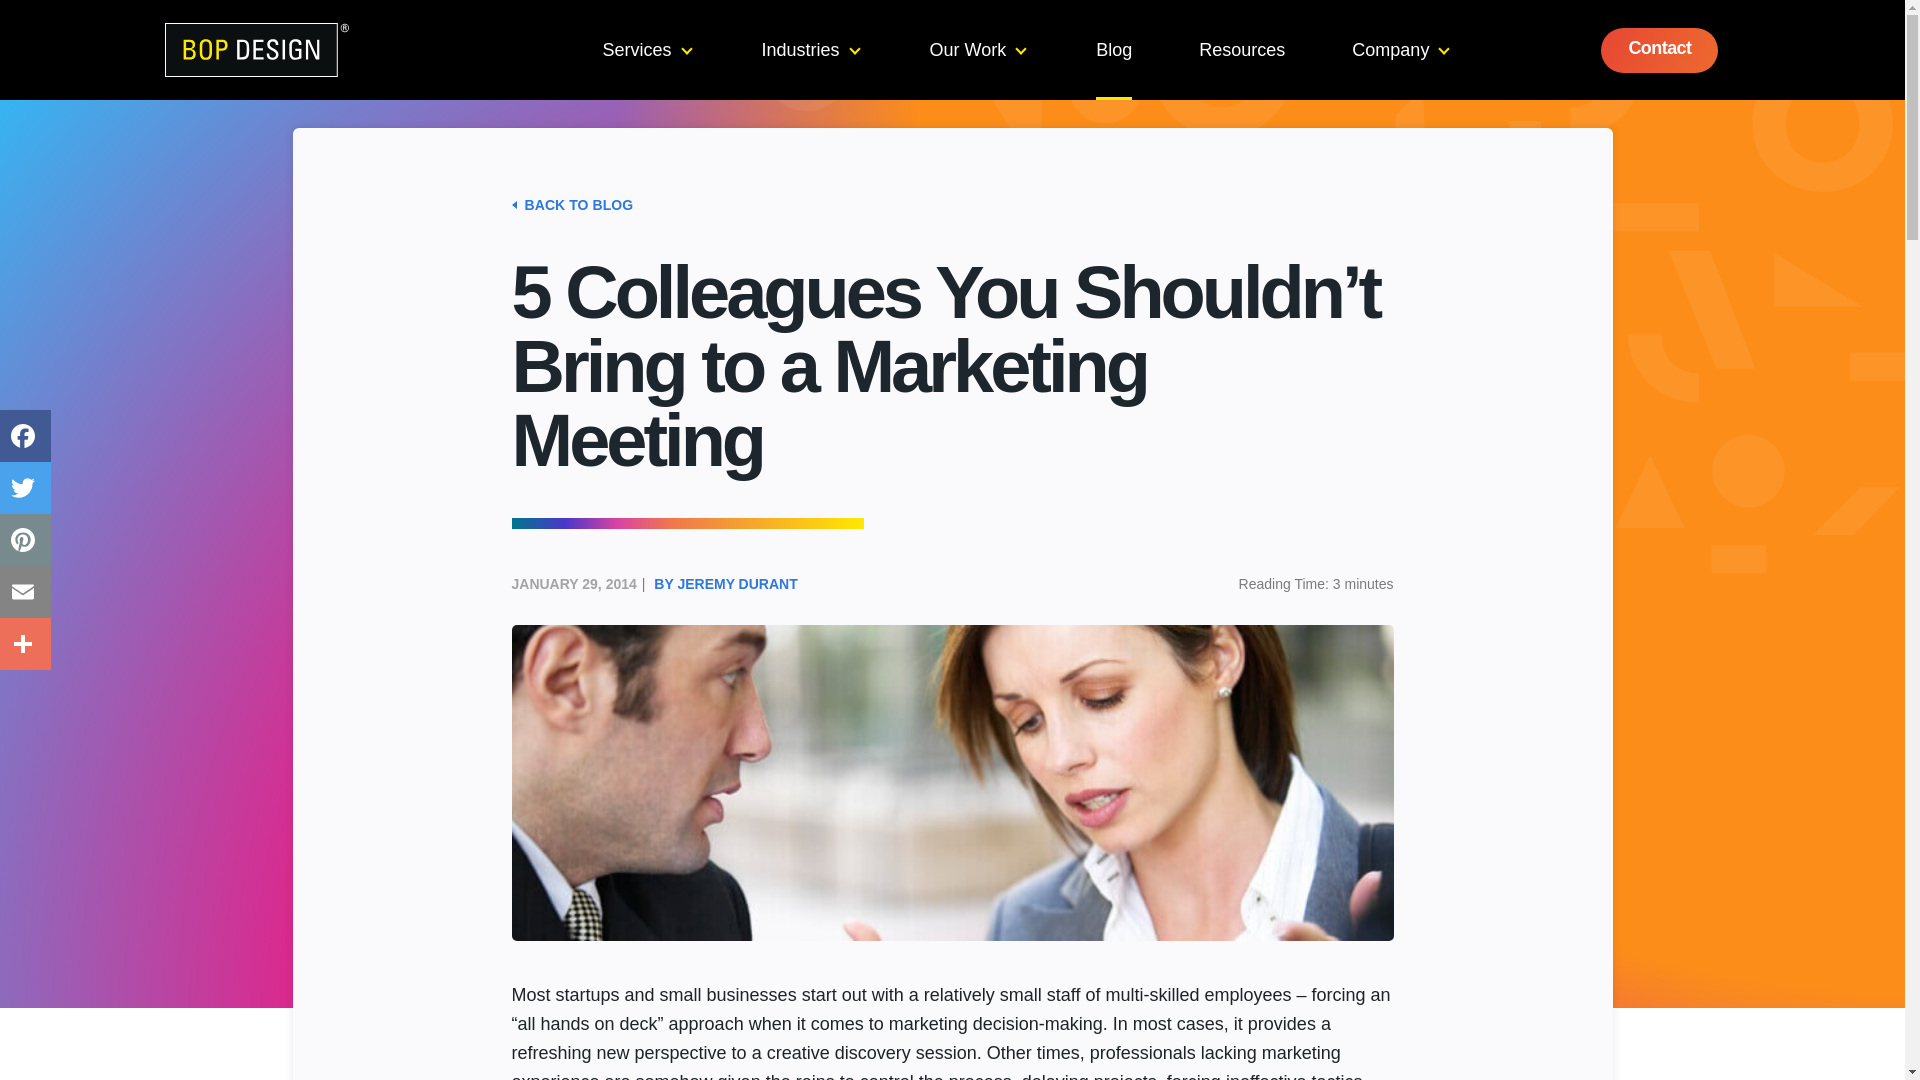 This screenshot has width=1920, height=1080. I want to click on Services, so click(646, 50).